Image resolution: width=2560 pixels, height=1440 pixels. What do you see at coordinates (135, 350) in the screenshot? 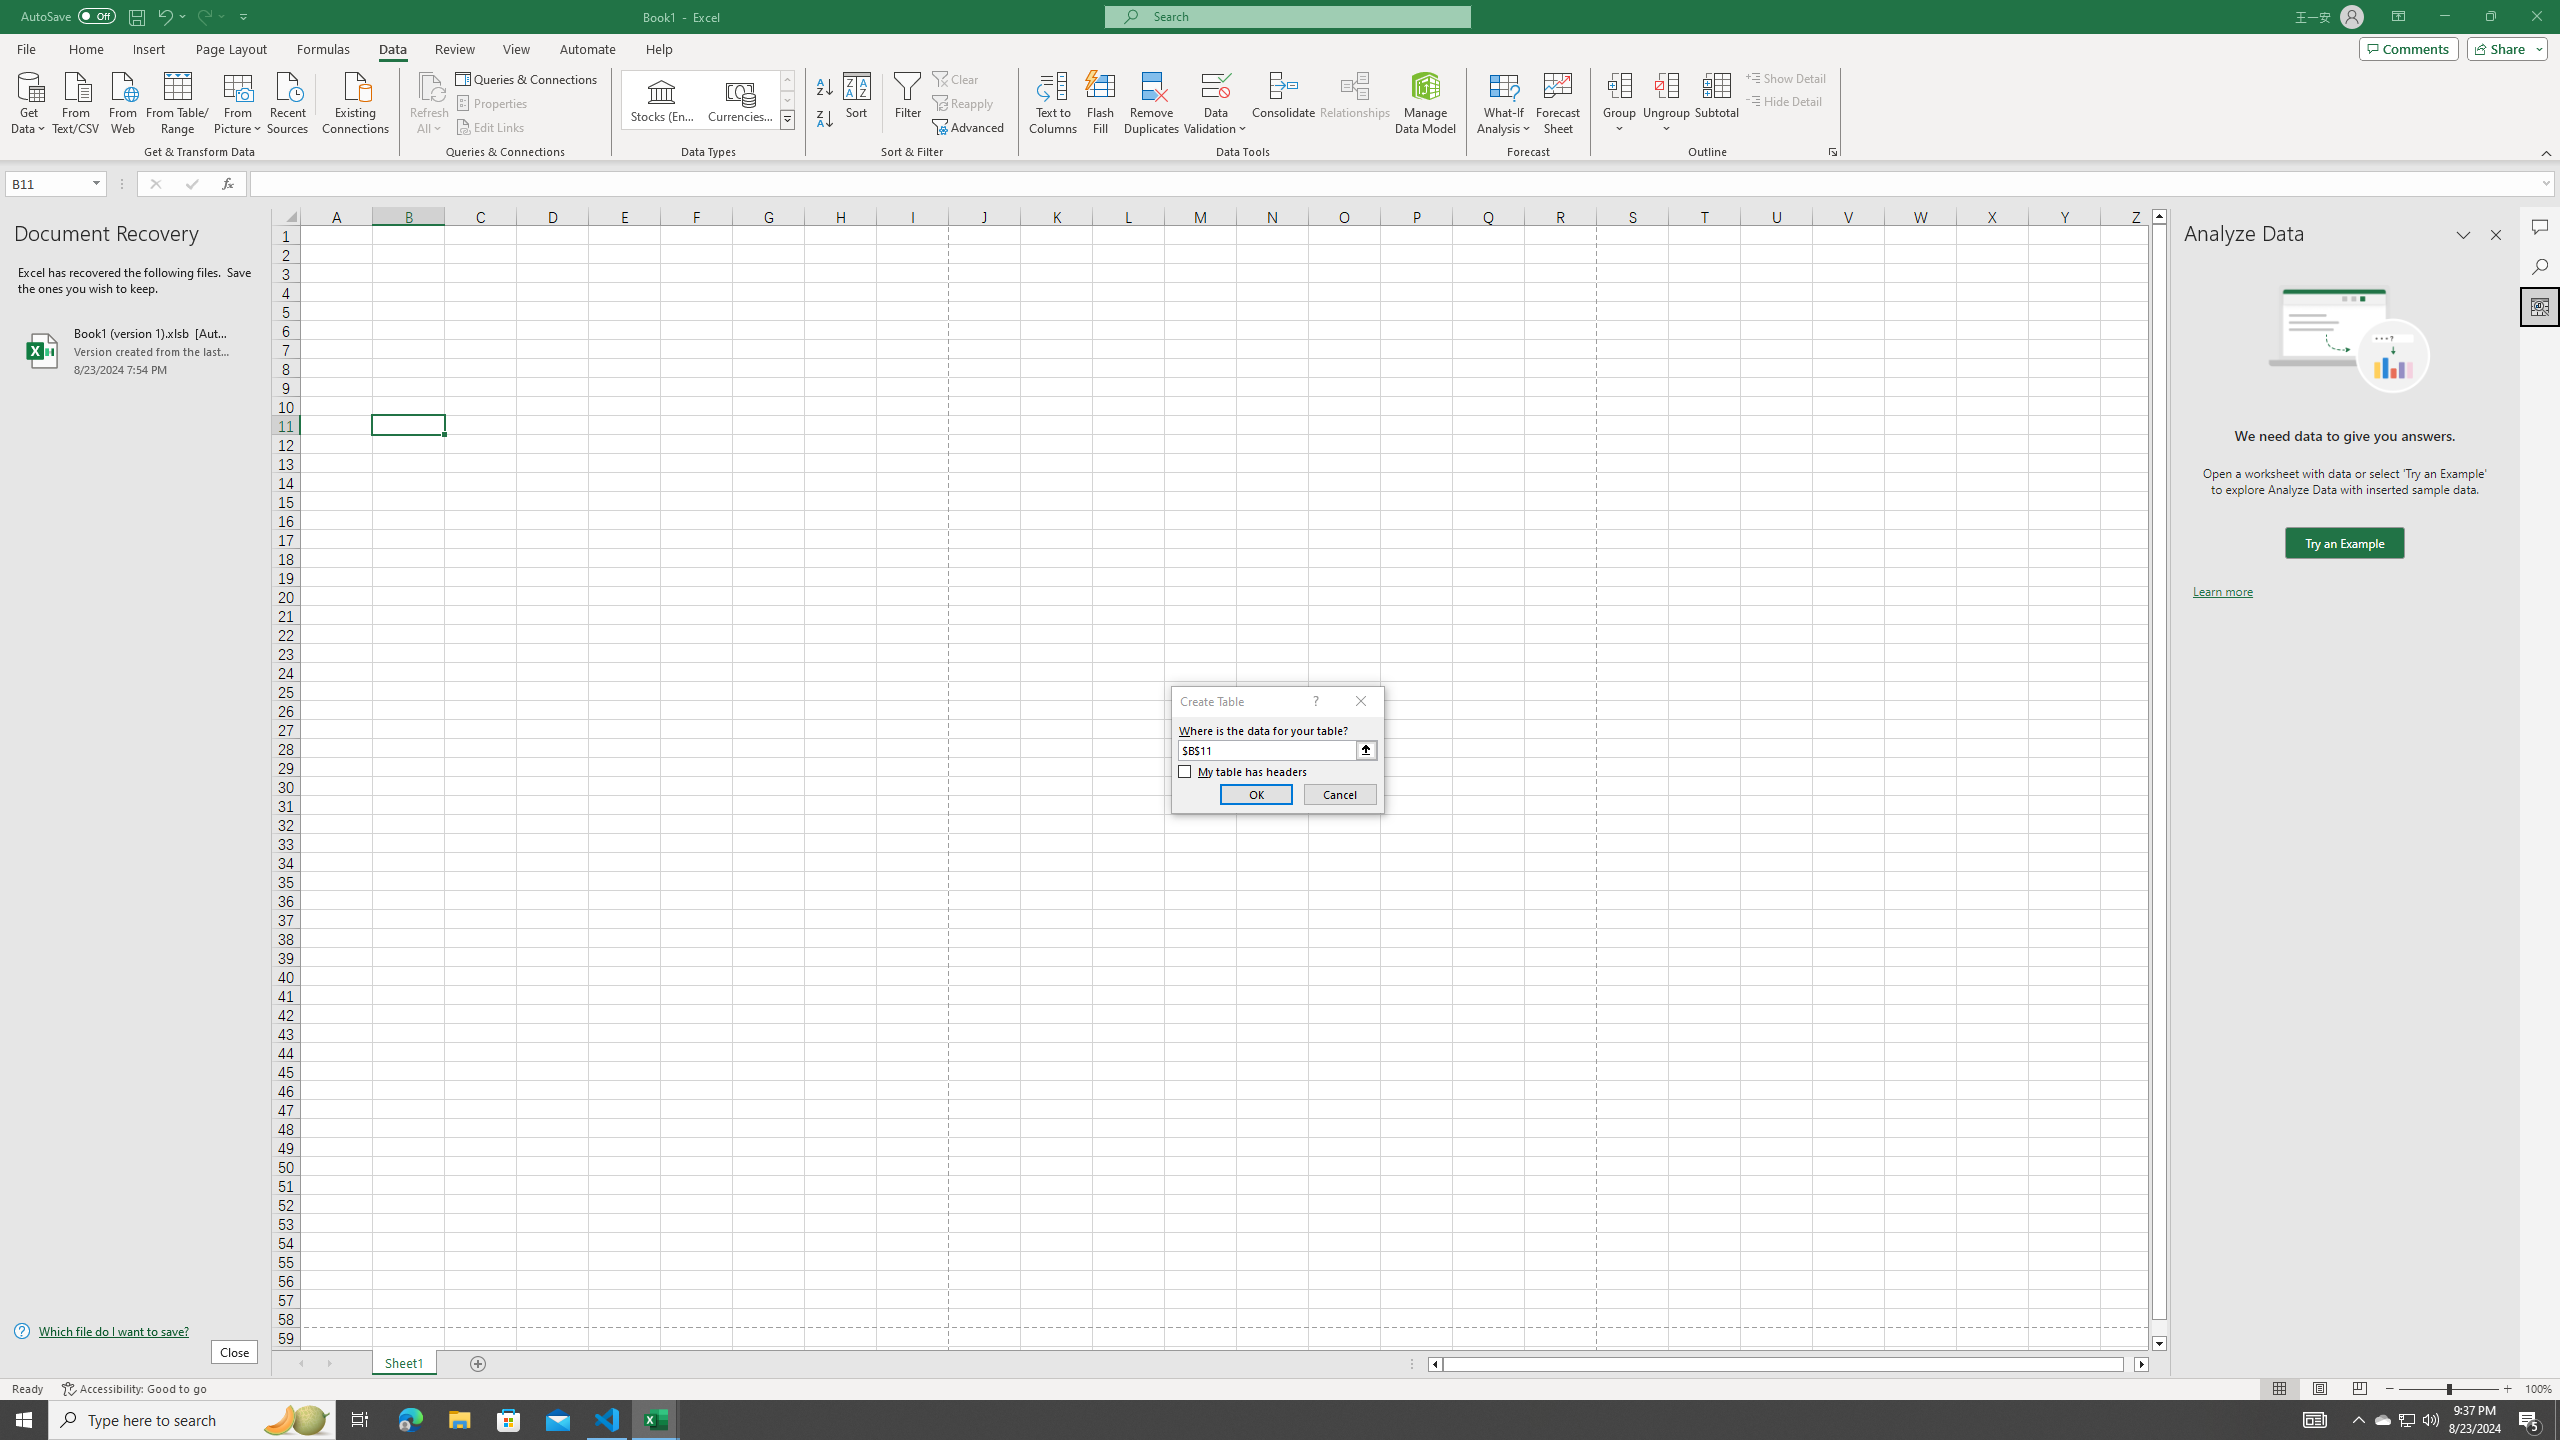
I see `Book1 (version 1).xlsb  [AutoRecovered]` at bounding box center [135, 350].